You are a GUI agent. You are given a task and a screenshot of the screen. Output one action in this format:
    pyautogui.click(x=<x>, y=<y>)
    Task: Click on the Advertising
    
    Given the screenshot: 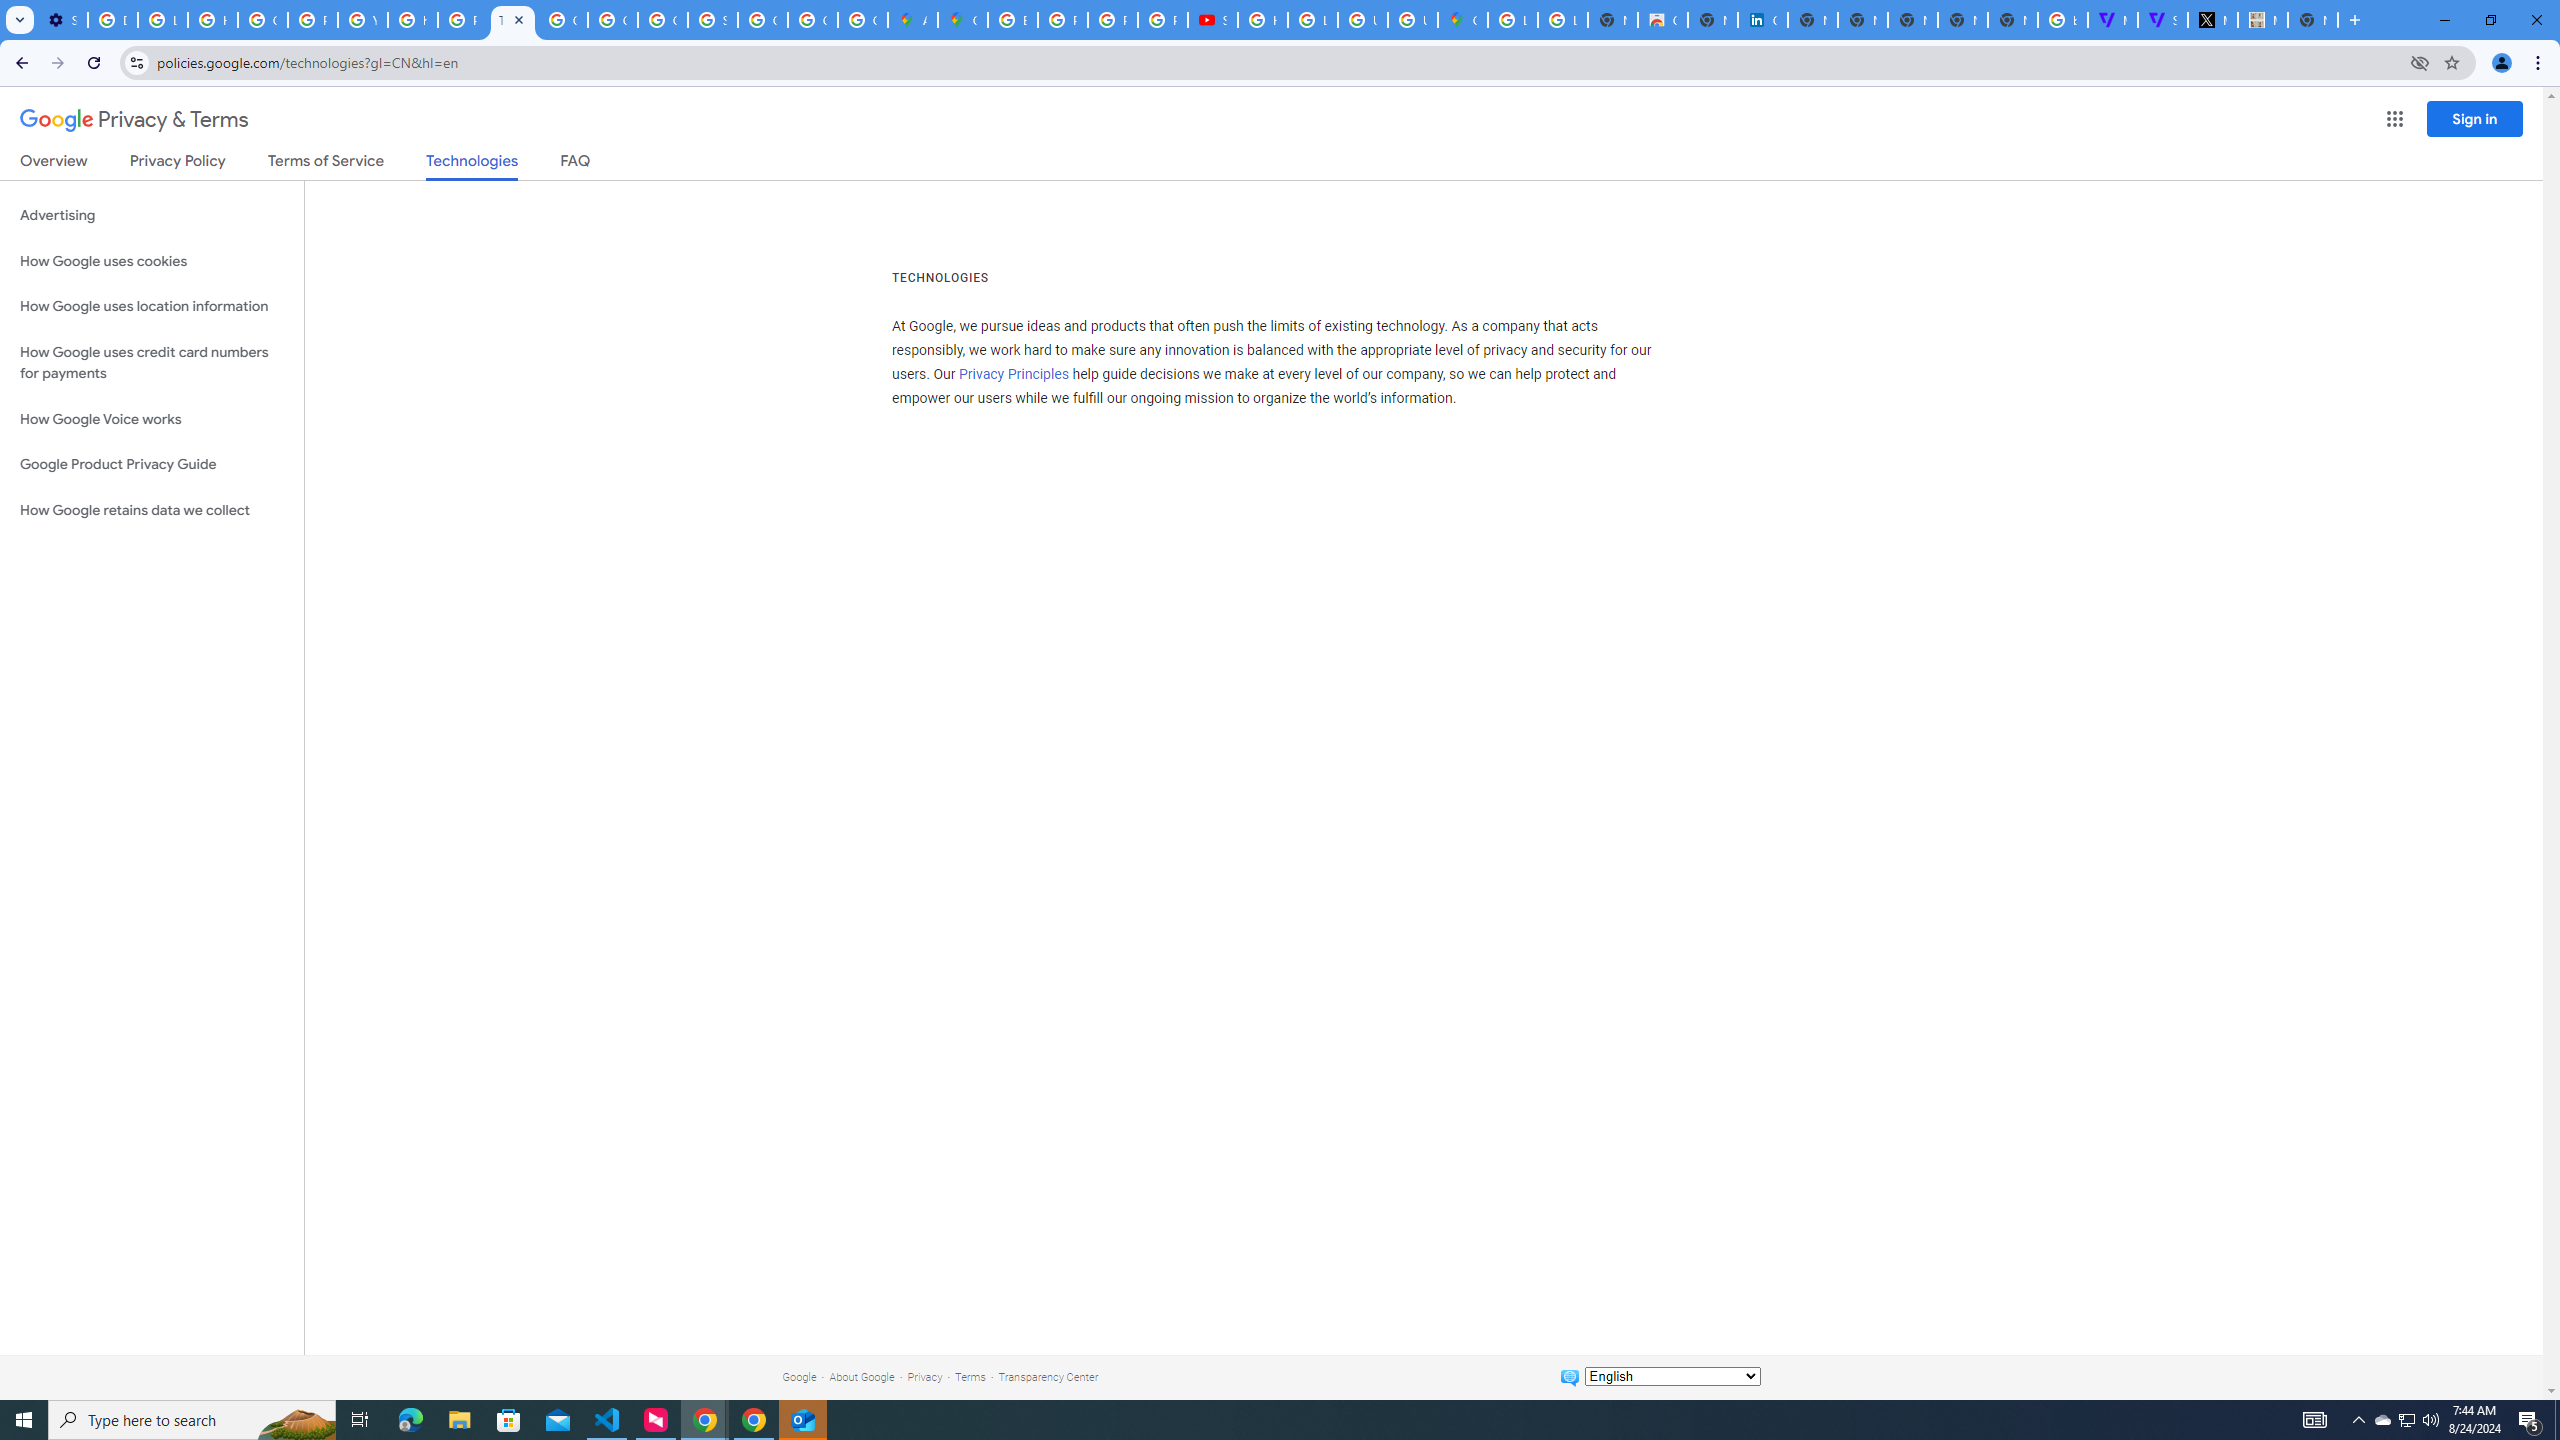 What is the action you would take?
    pyautogui.click(x=152, y=216)
    